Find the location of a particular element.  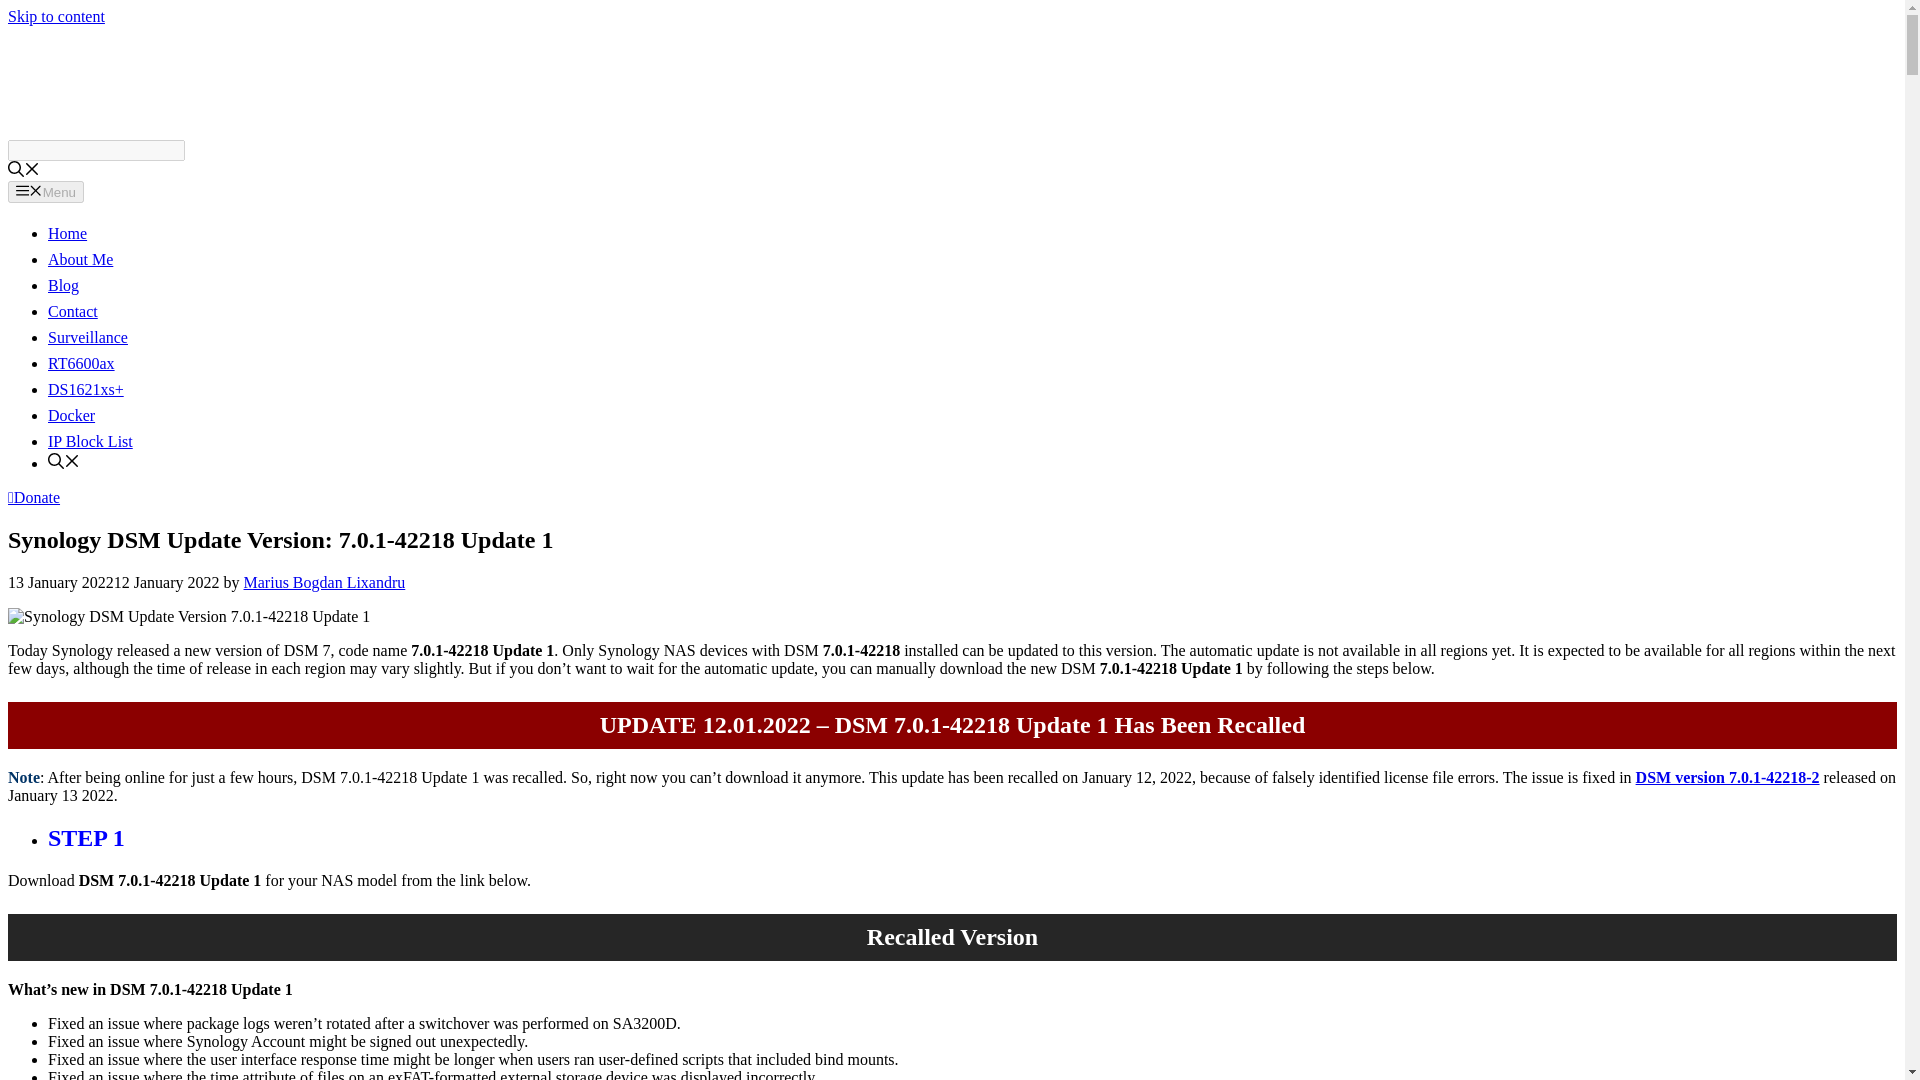

Search is located at coordinates (96, 150).